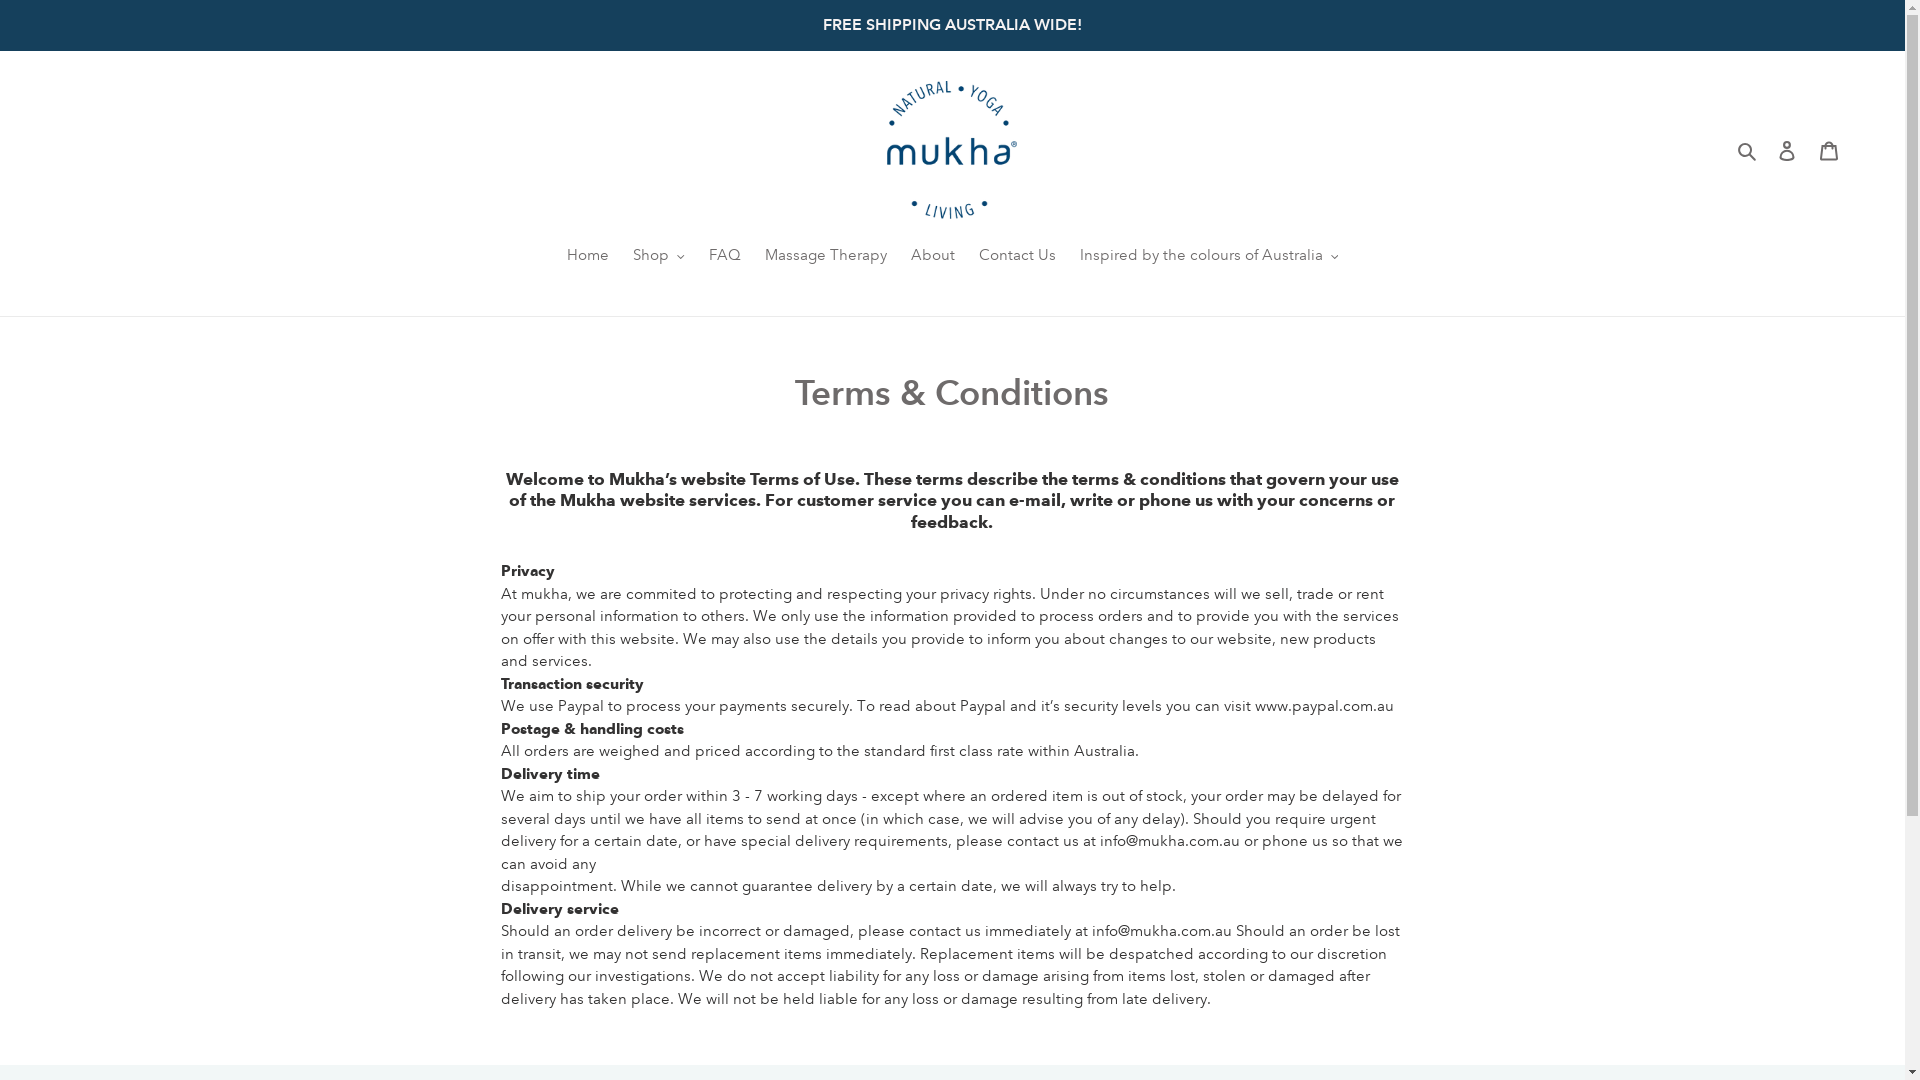 This screenshot has width=1920, height=1080. I want to click on Massage Therapy, so click(825, 257).